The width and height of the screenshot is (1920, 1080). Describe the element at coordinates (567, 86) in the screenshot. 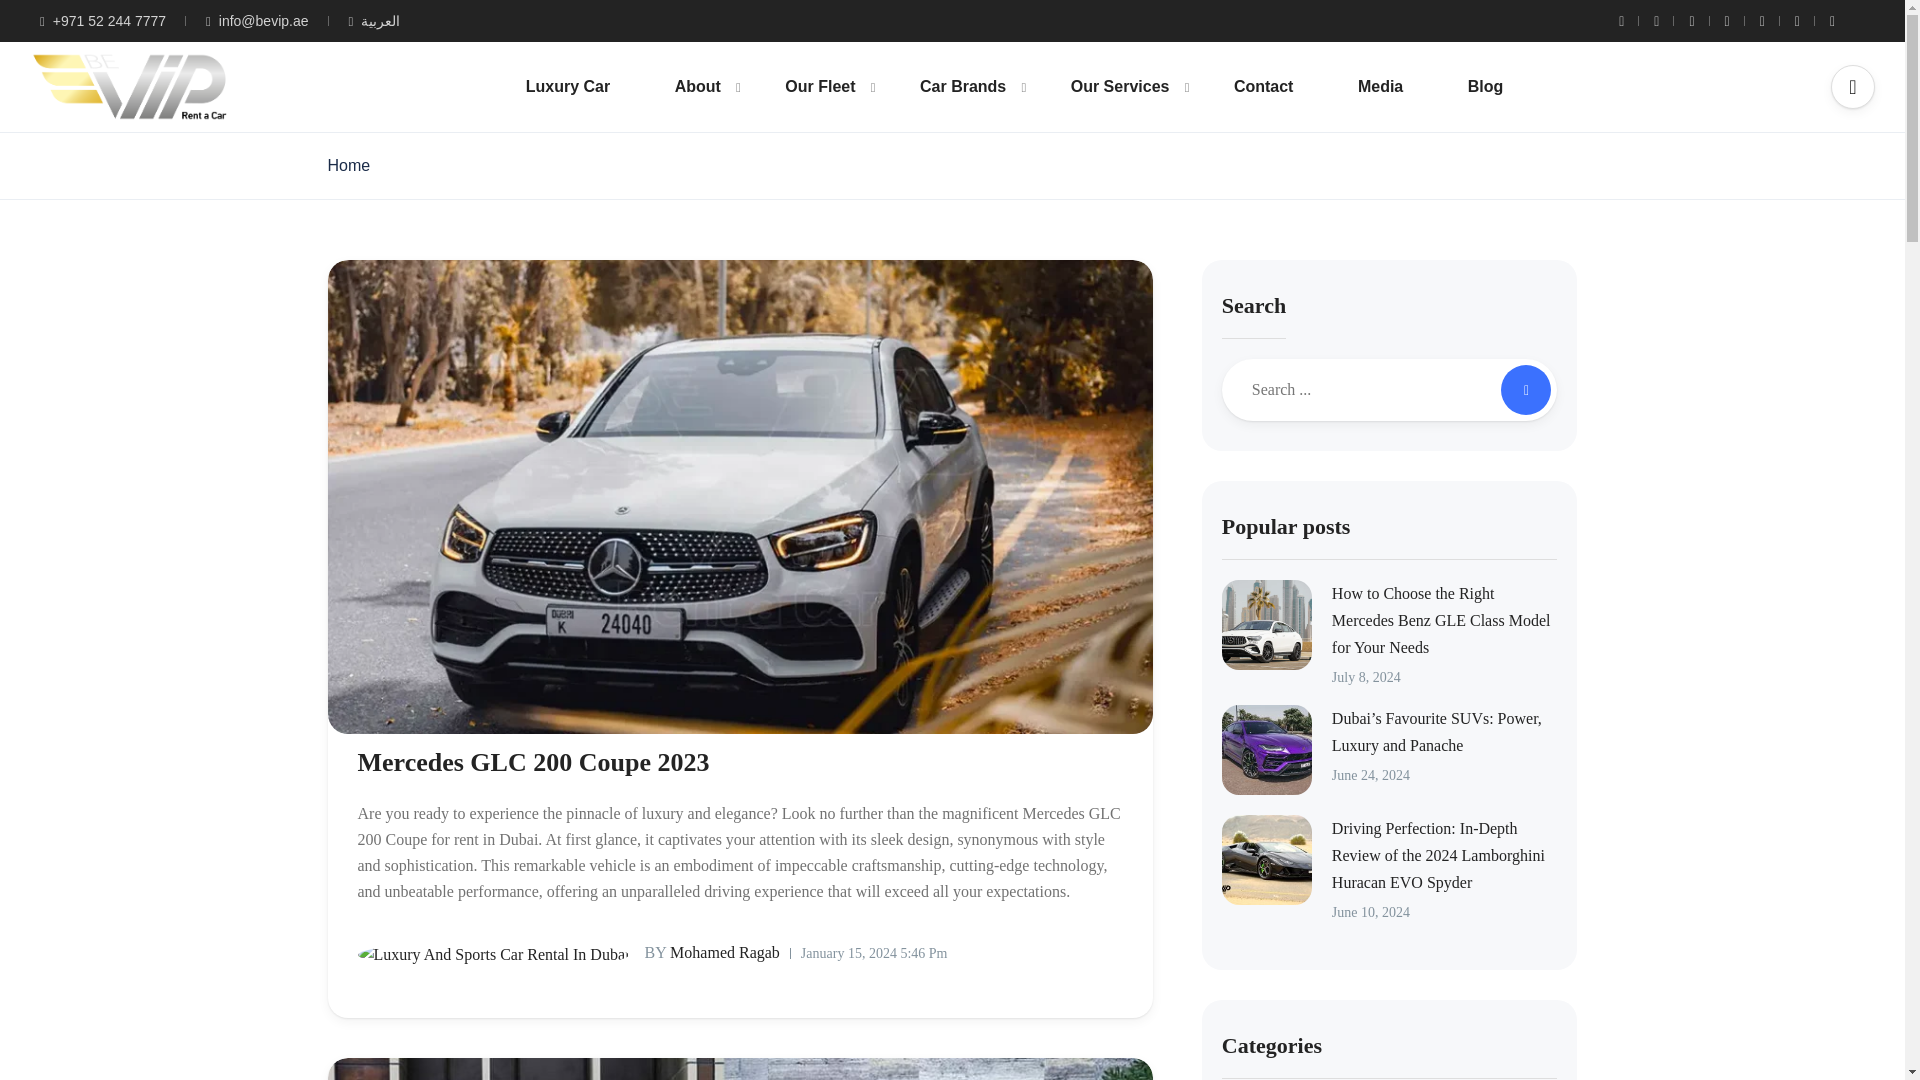

I see `Luxury Car` at that location.